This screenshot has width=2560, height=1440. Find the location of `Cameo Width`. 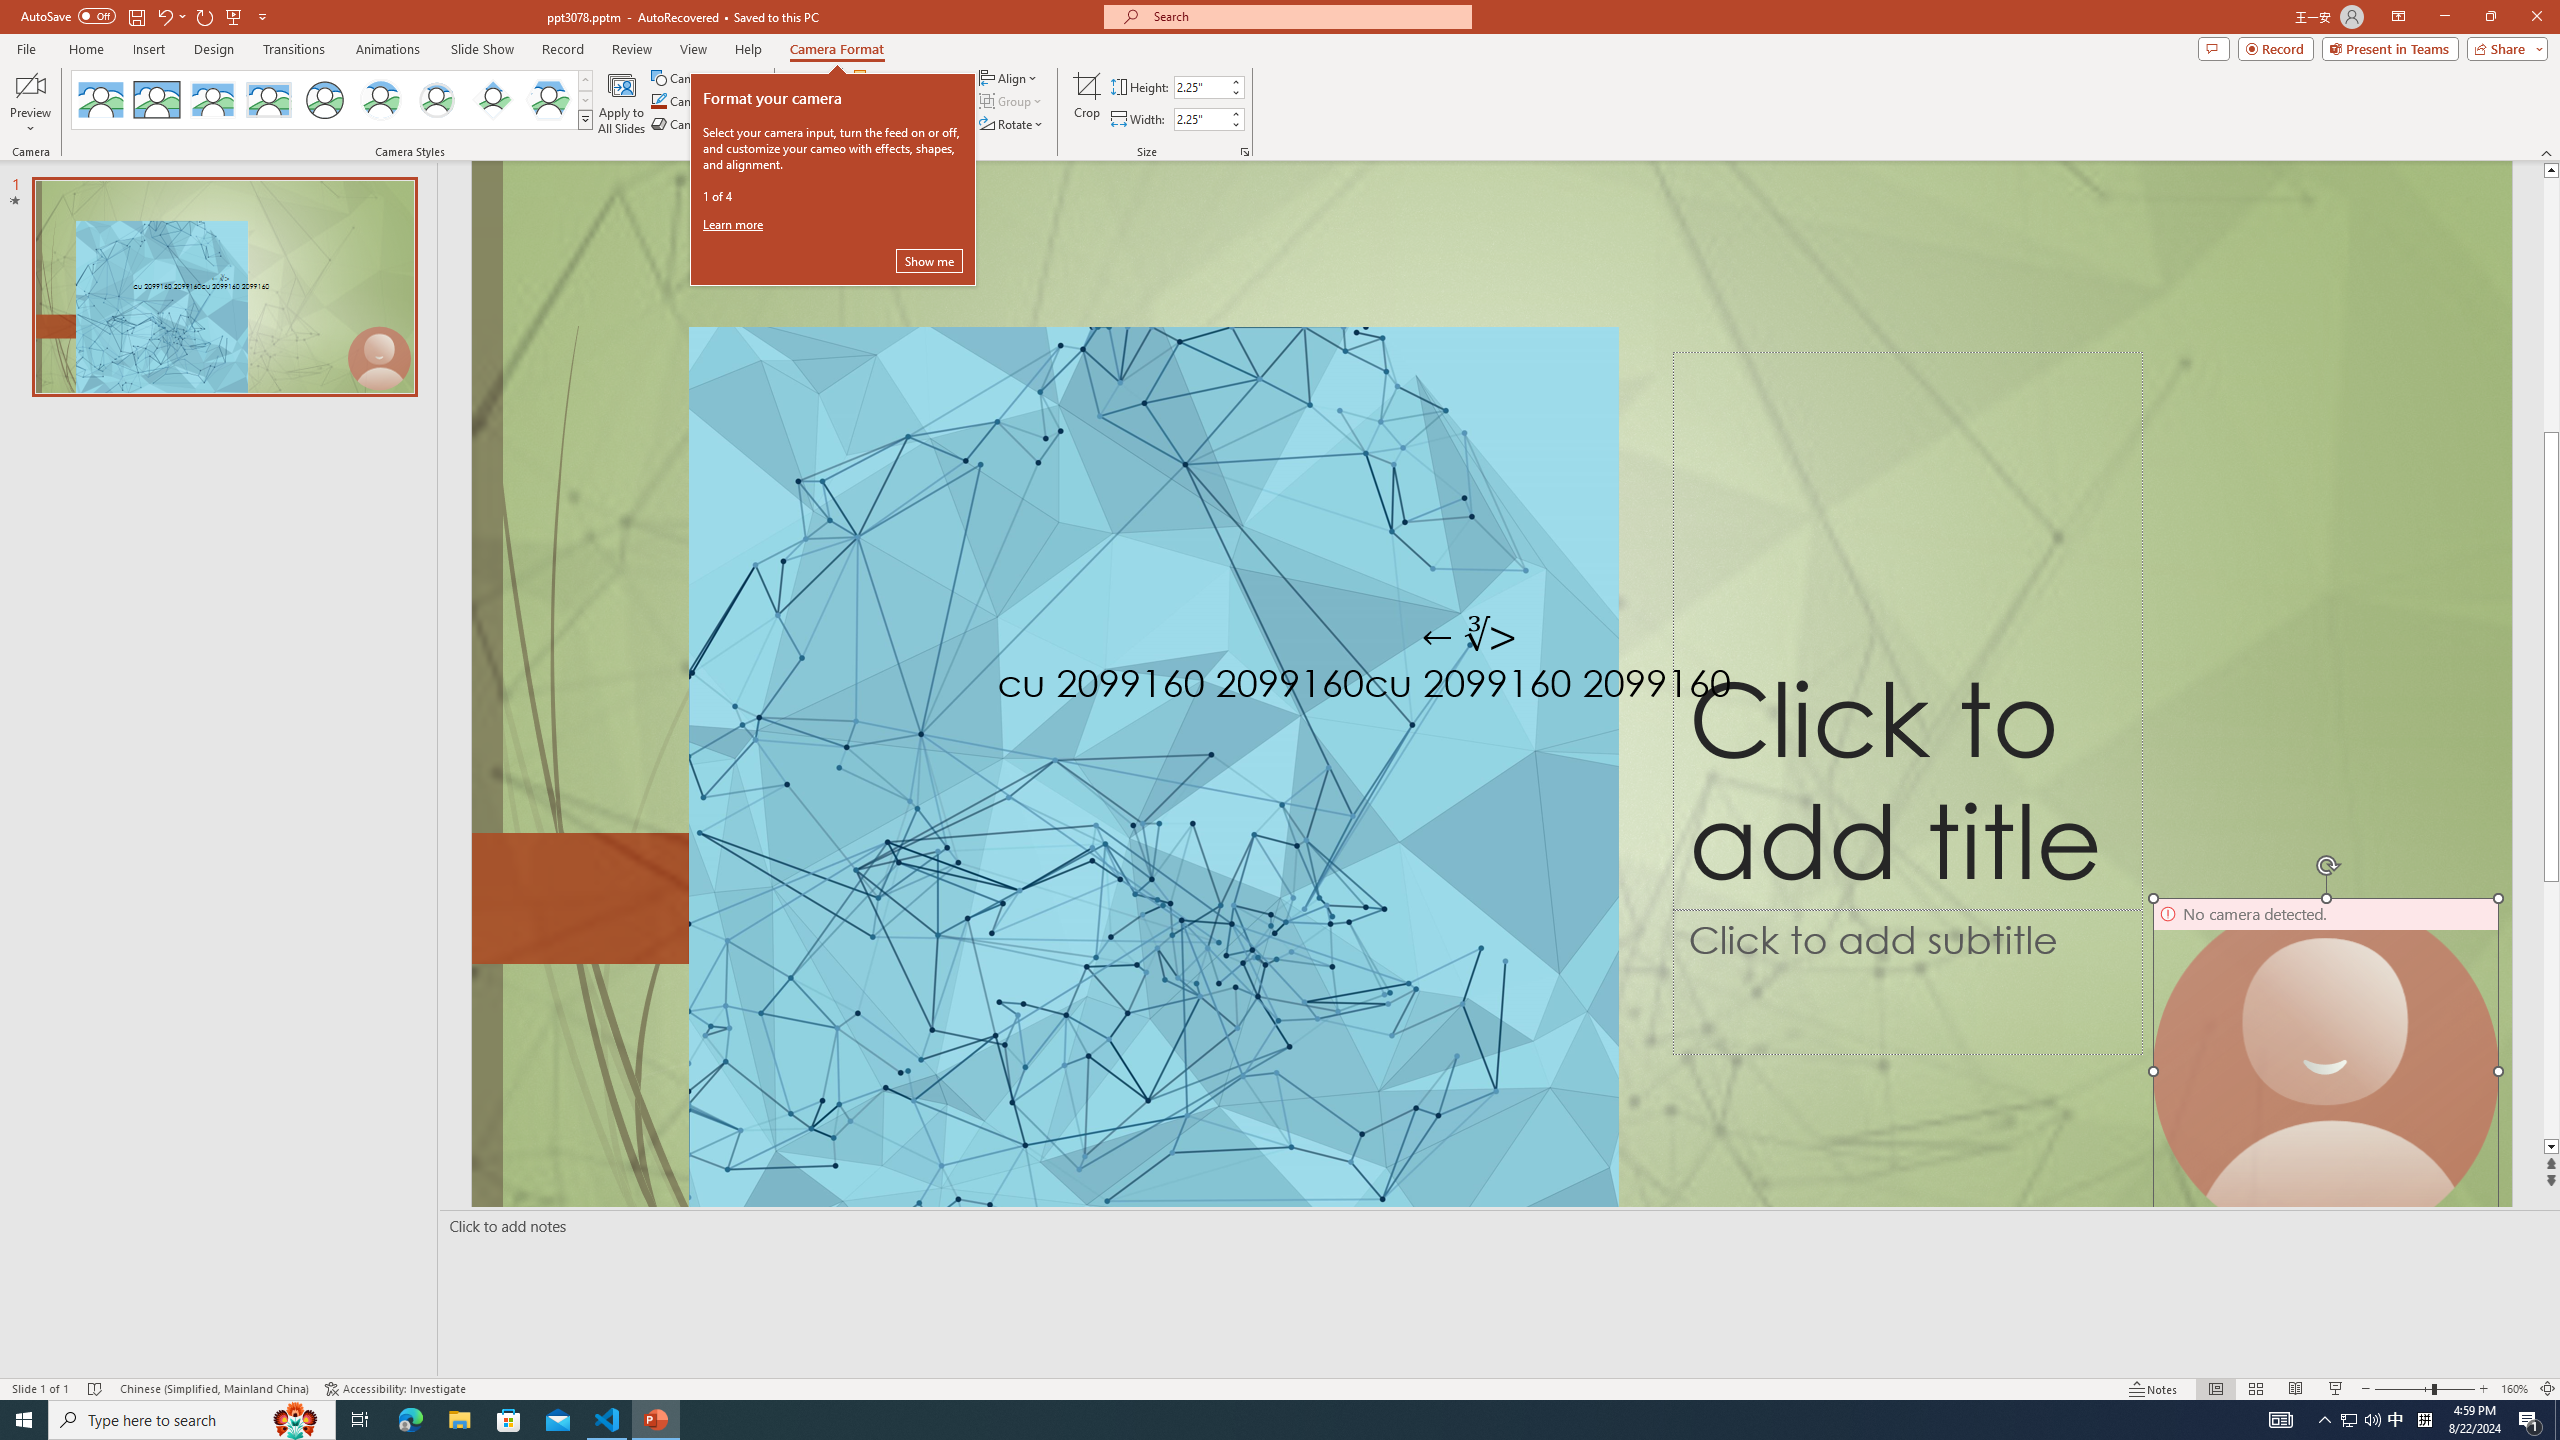

Cameo Width is located at coordinates (1200, 119).